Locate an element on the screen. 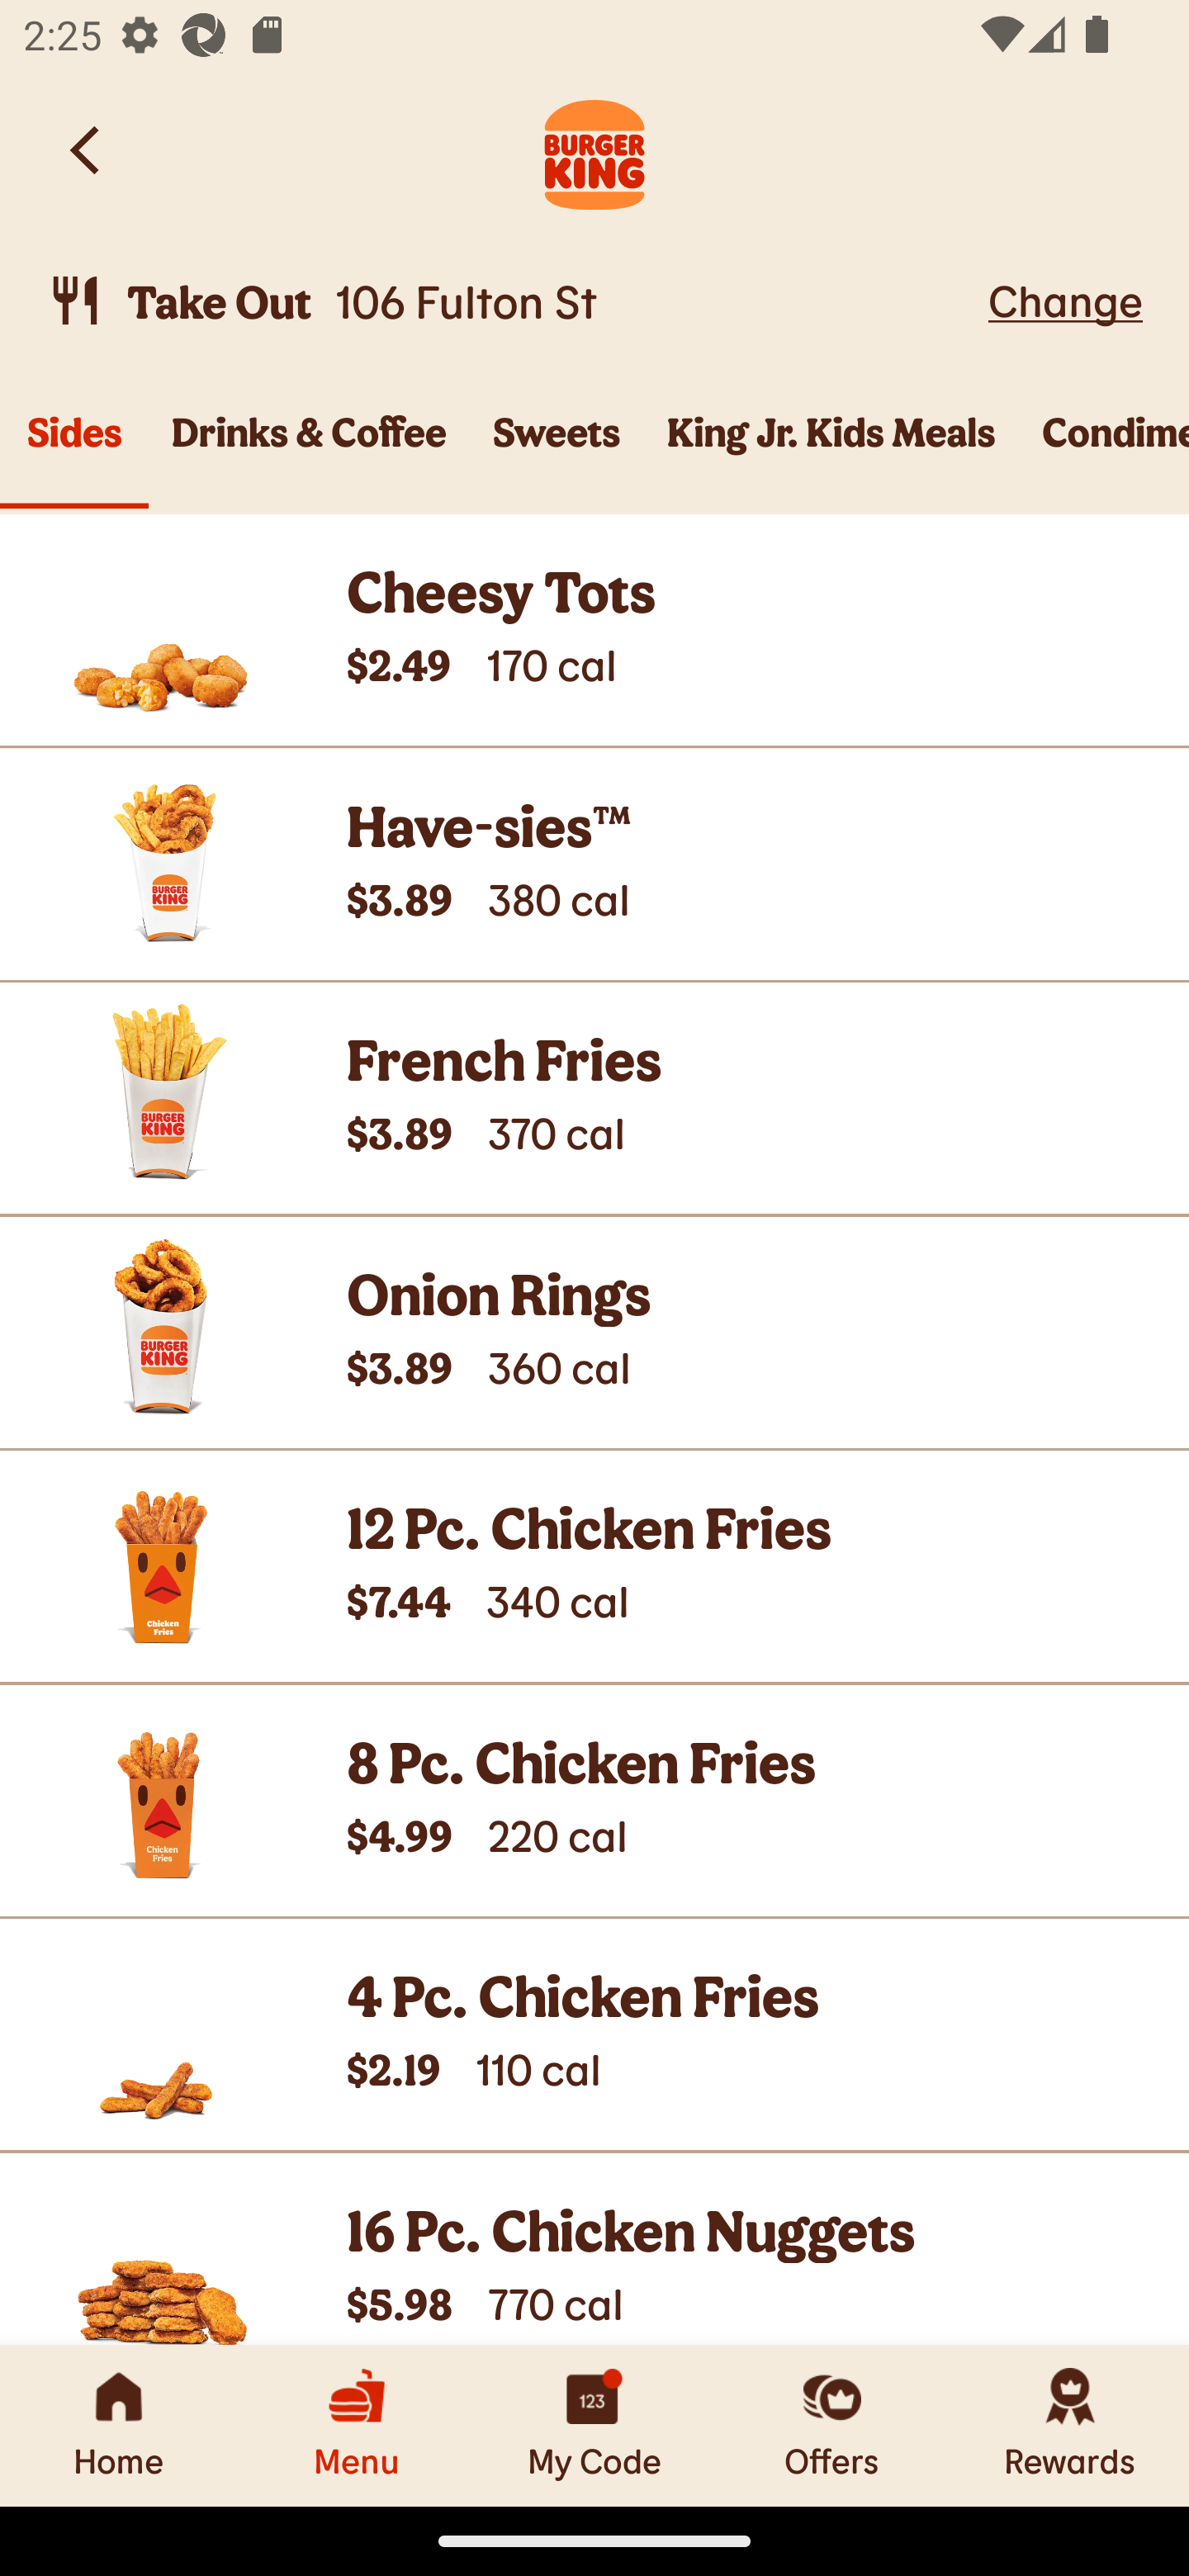 This screenshot has width=1189, height=2576. Menu is located at coordinates (357, 2425).